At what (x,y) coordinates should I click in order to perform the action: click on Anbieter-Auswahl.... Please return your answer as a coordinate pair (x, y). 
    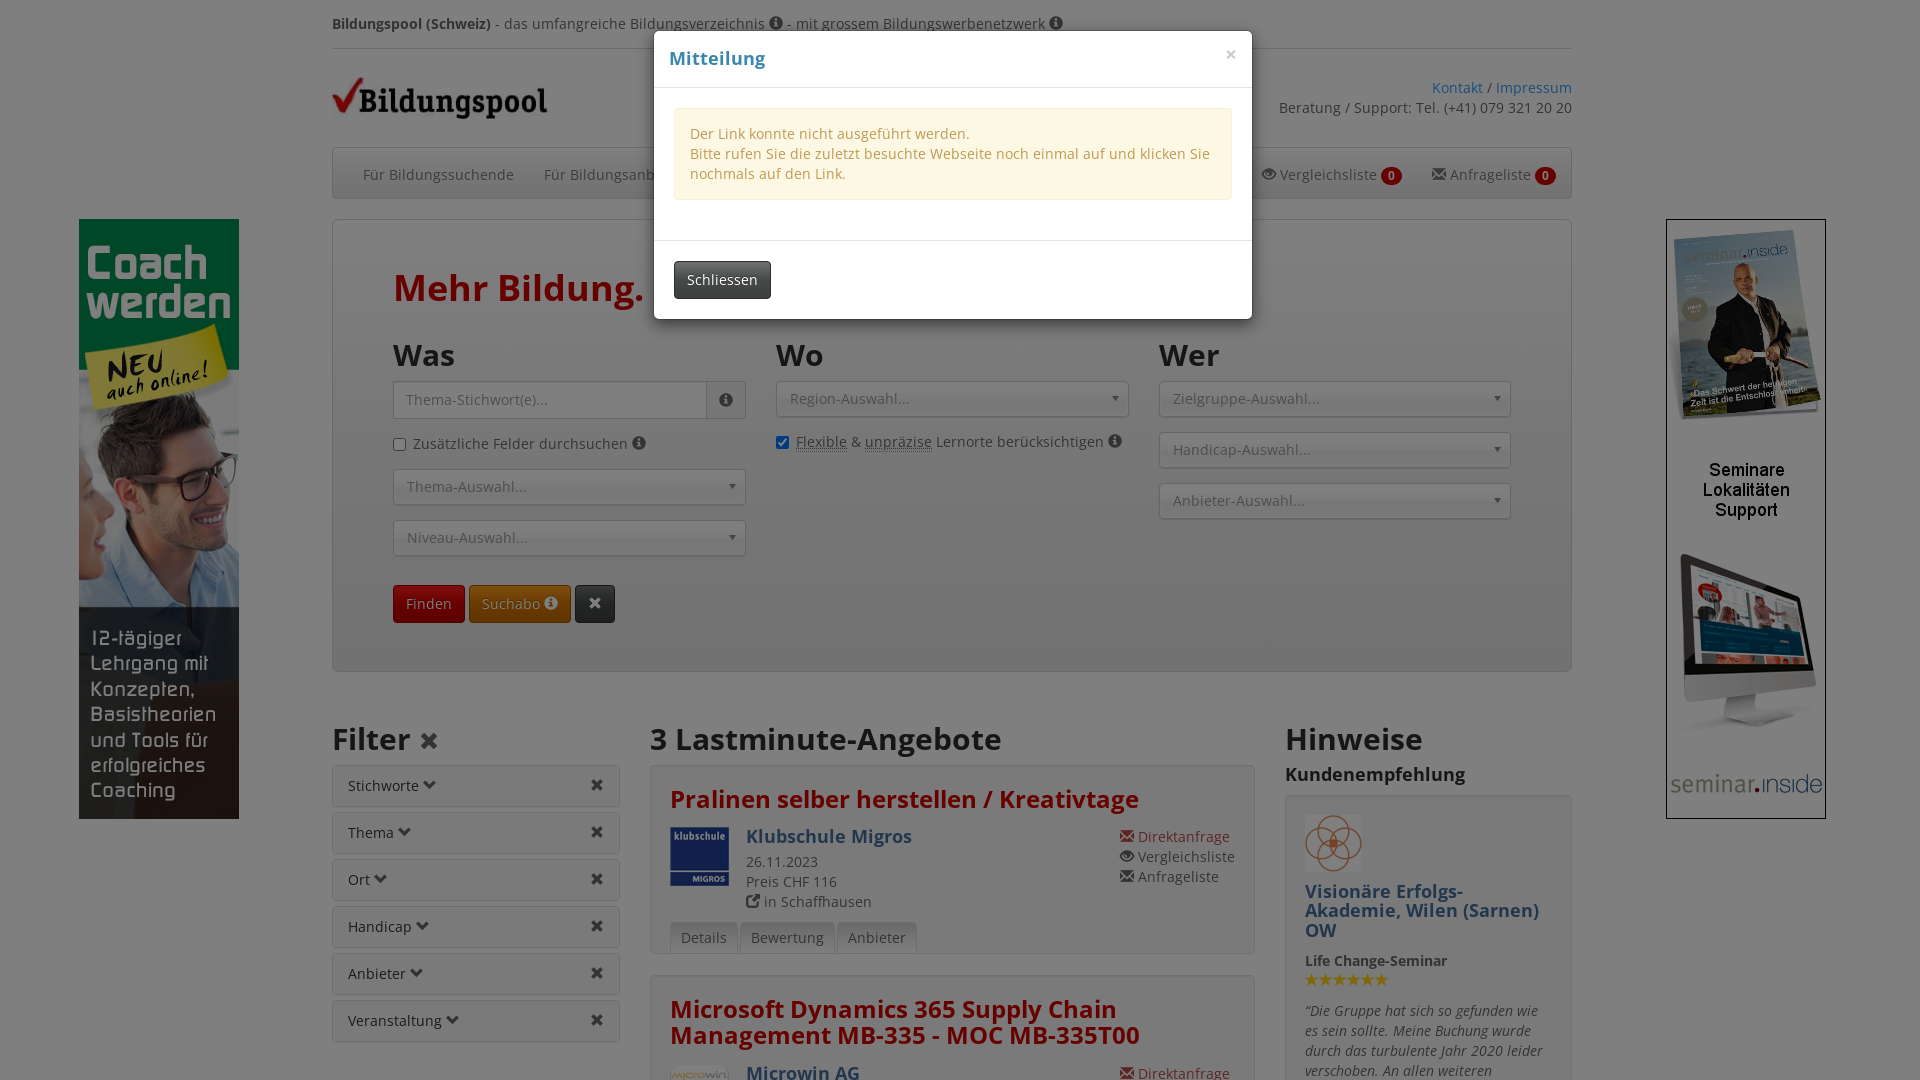
    Looking at the image, I should click on (1336, 501).